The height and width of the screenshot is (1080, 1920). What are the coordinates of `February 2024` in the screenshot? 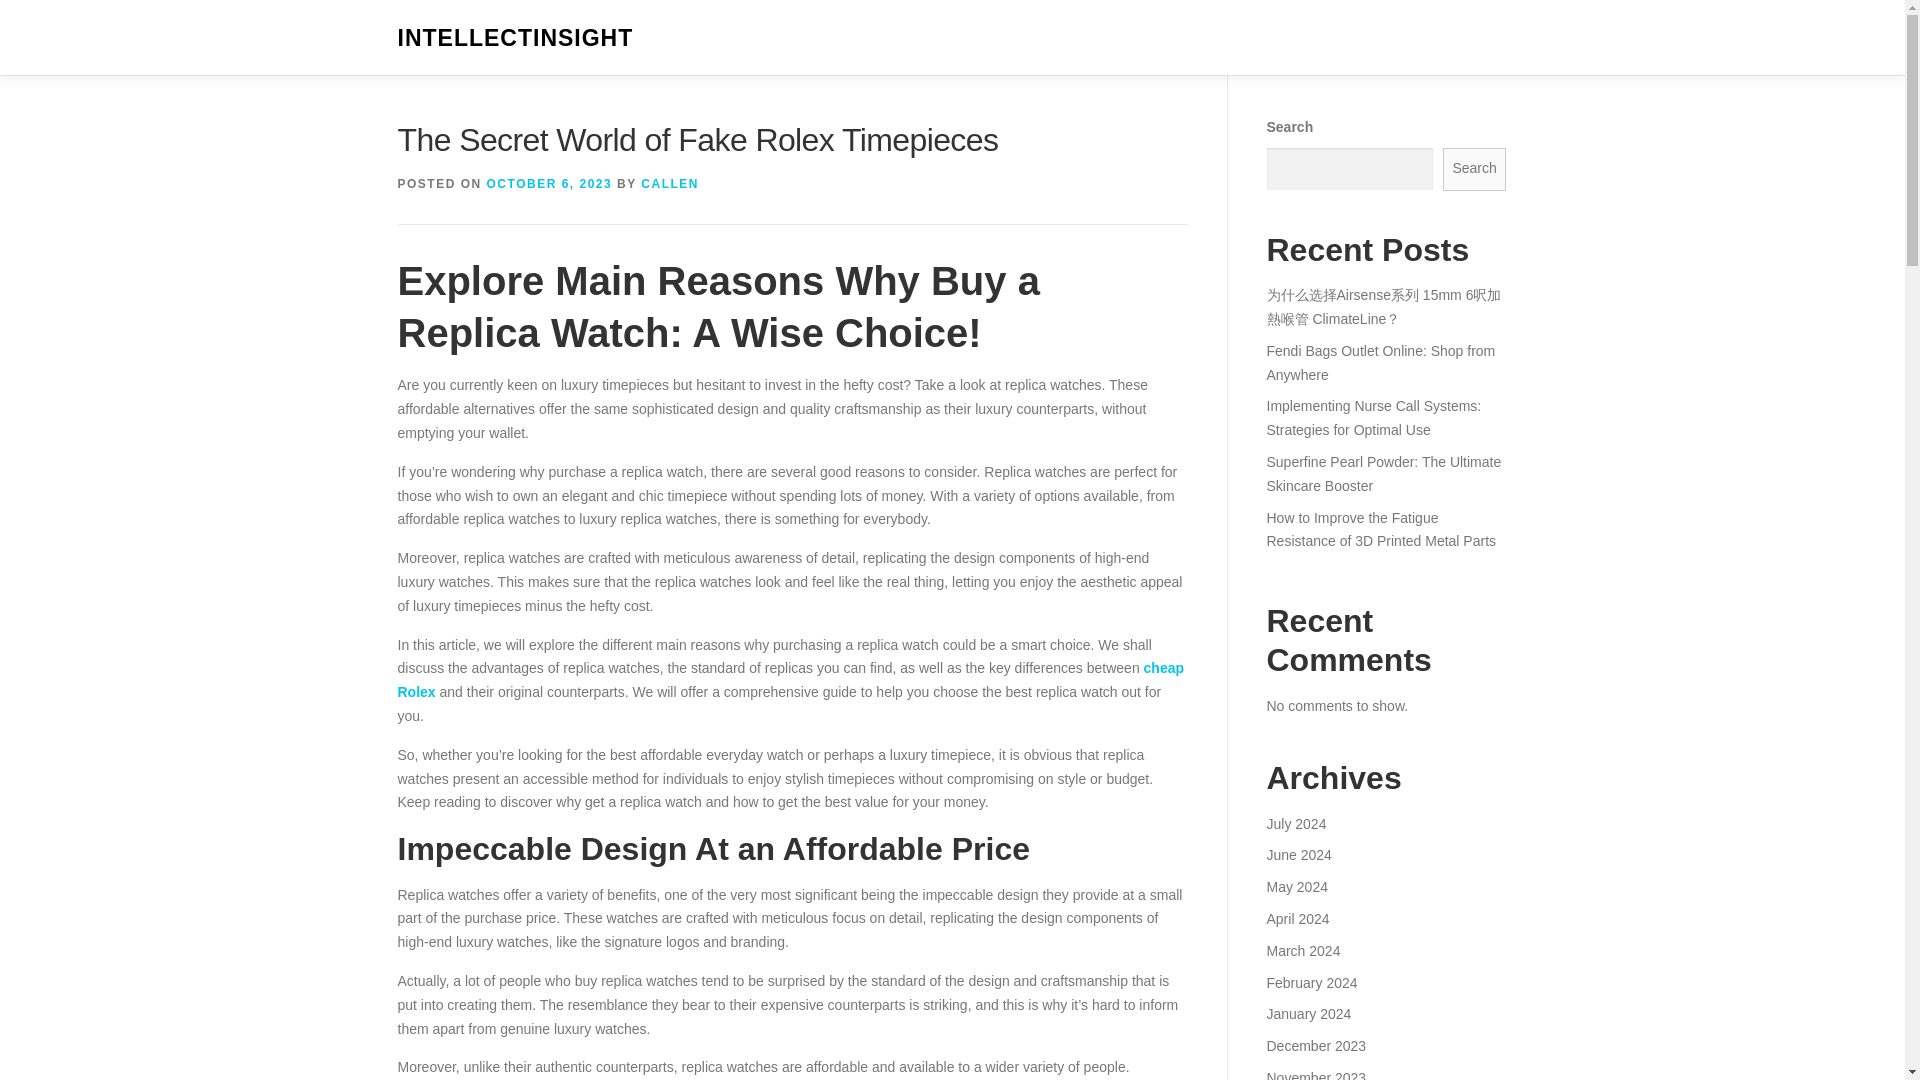 It's located at (1311, 982).